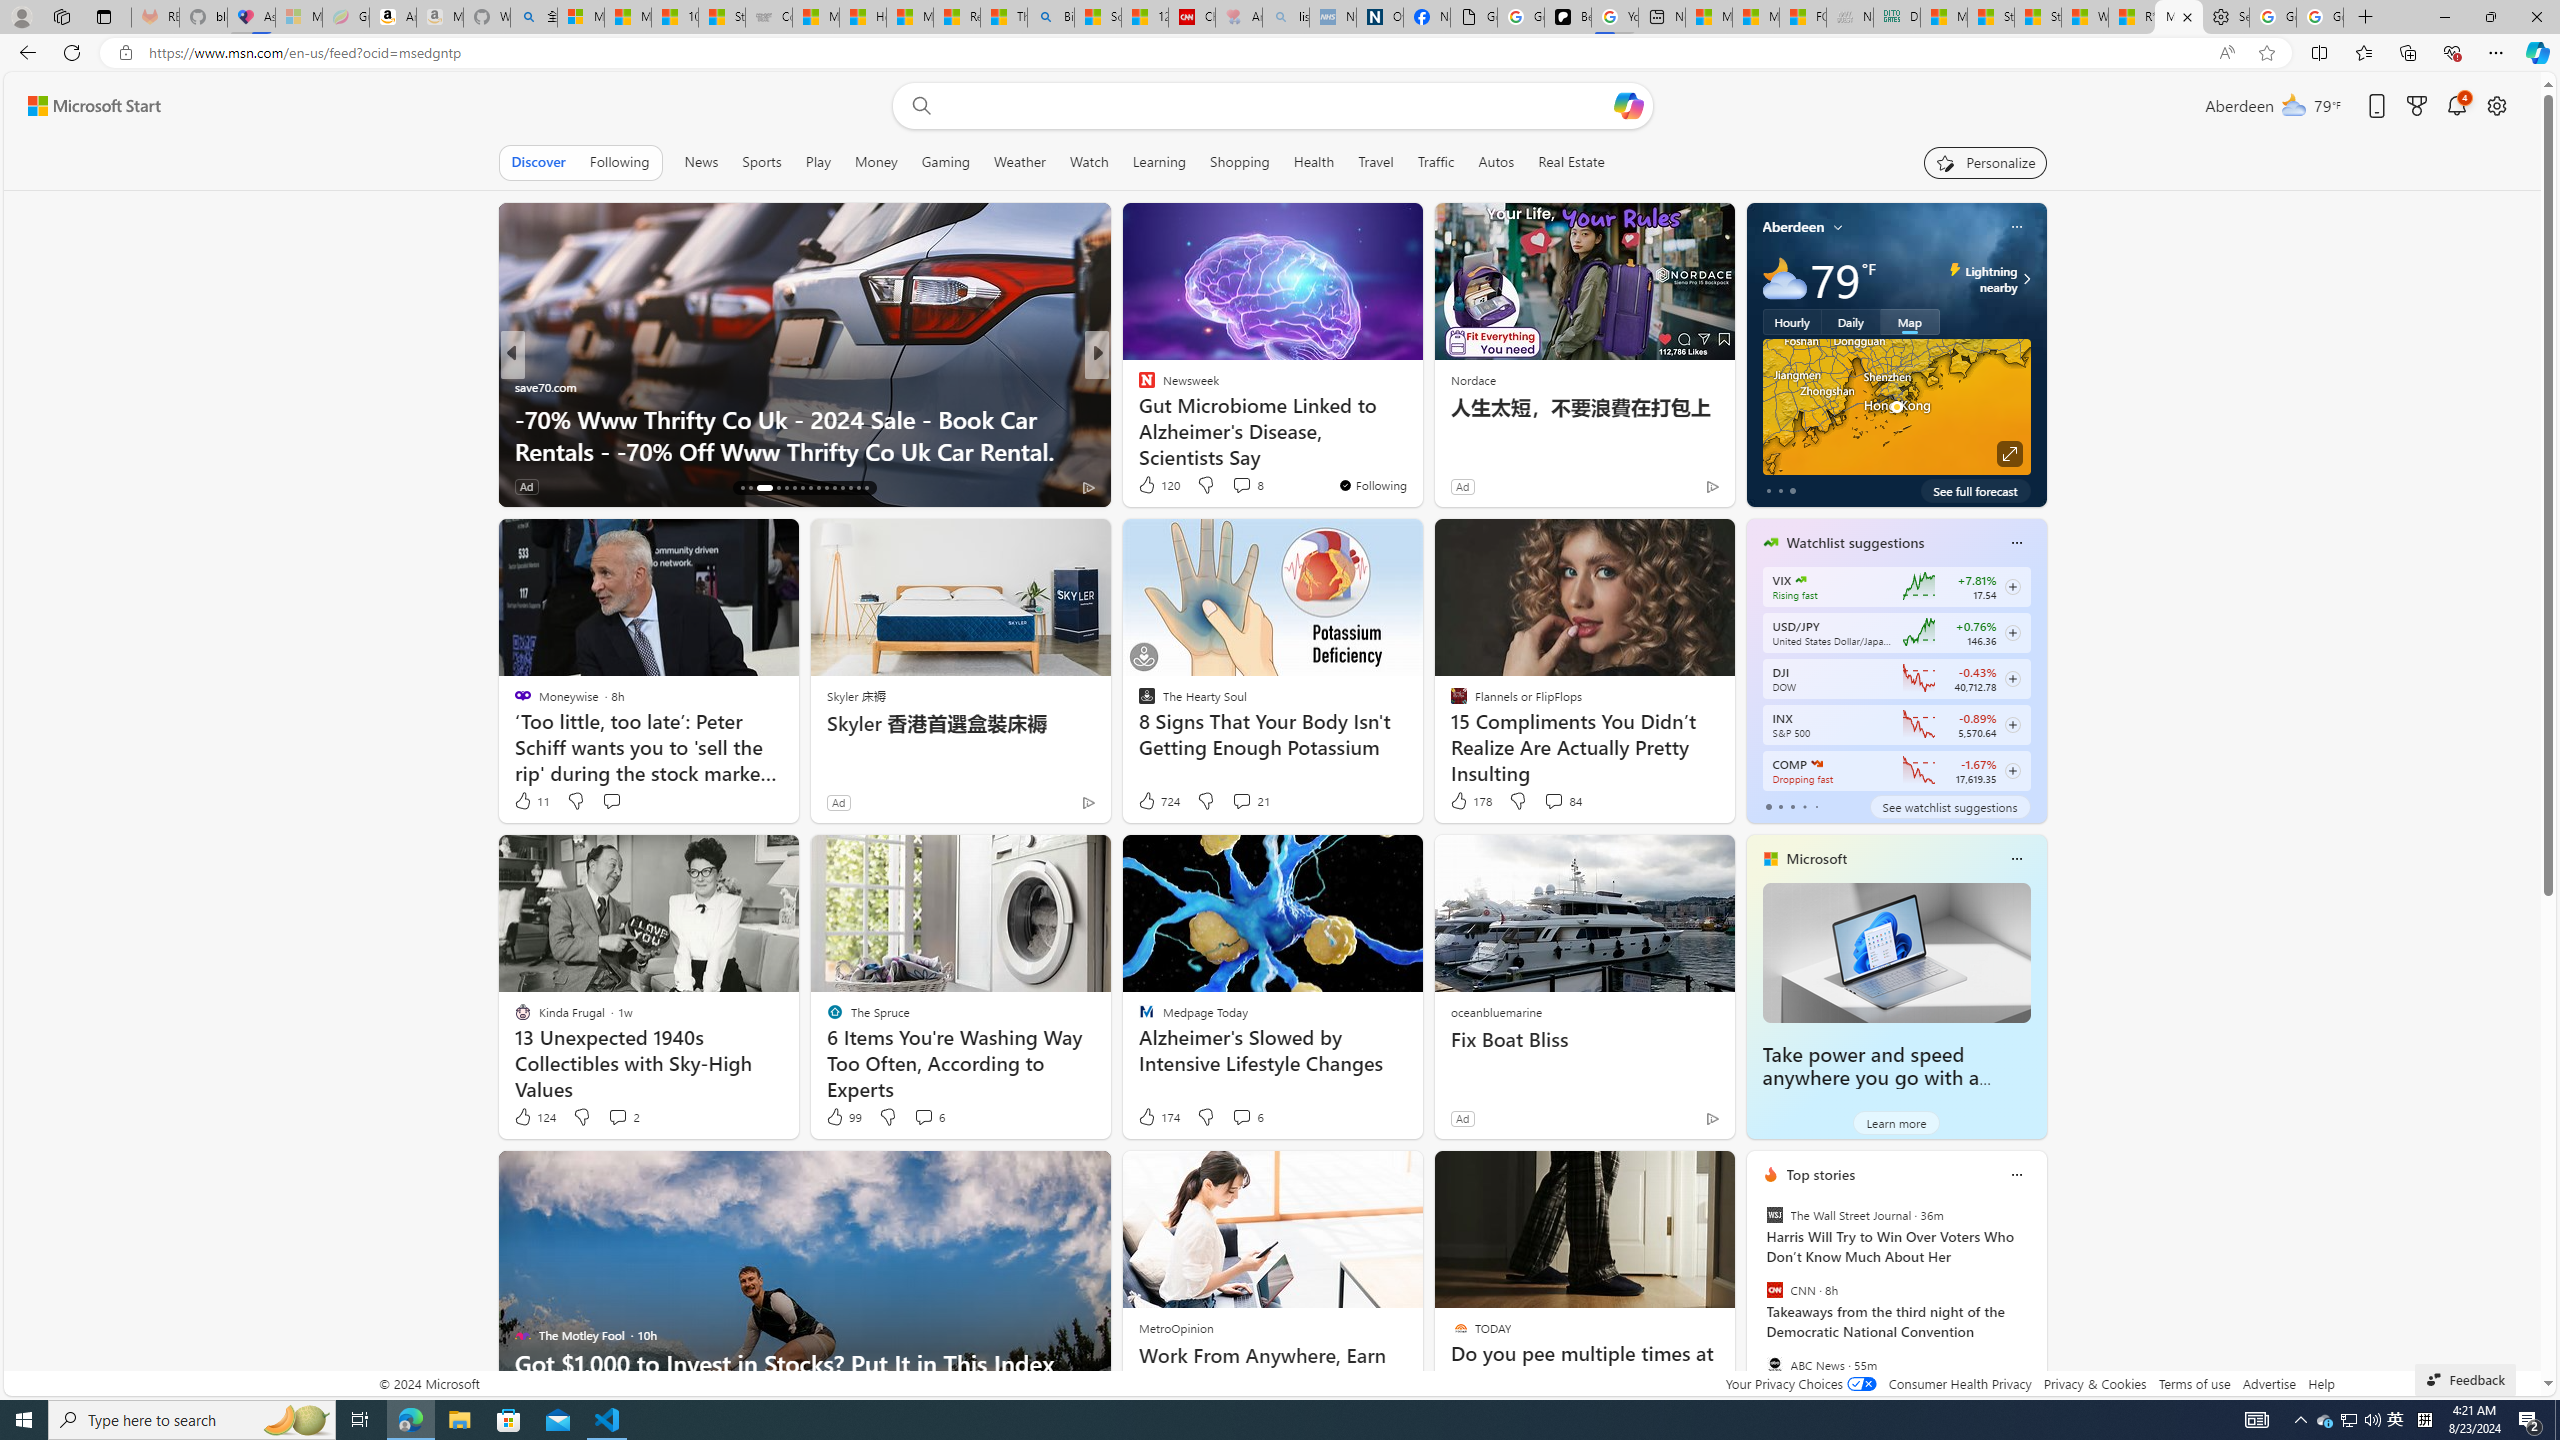 The width and height of the screenshot is (2560, 1440). I want to click on 249 Like, so click(1152, 486).